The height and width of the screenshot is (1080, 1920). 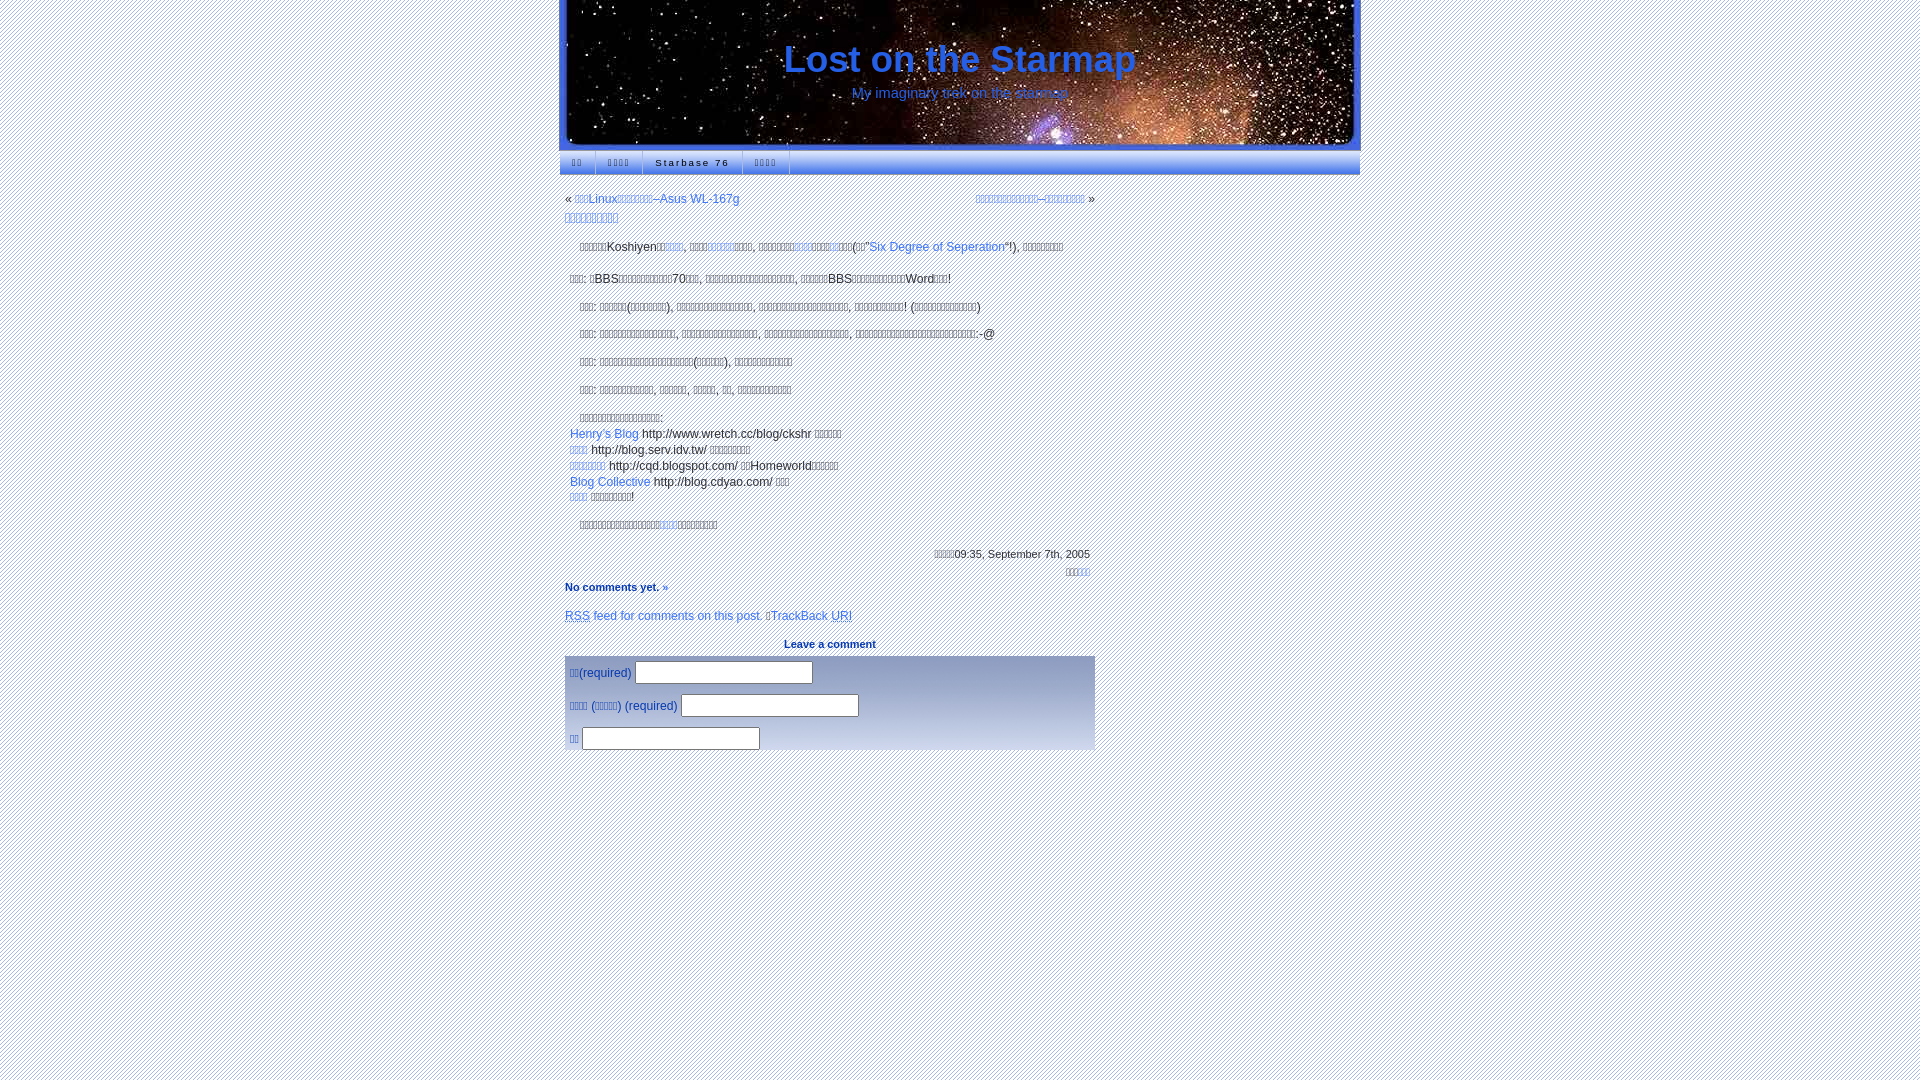 I want to click on Six Degree of Seperation, so click(x=937, y=247).